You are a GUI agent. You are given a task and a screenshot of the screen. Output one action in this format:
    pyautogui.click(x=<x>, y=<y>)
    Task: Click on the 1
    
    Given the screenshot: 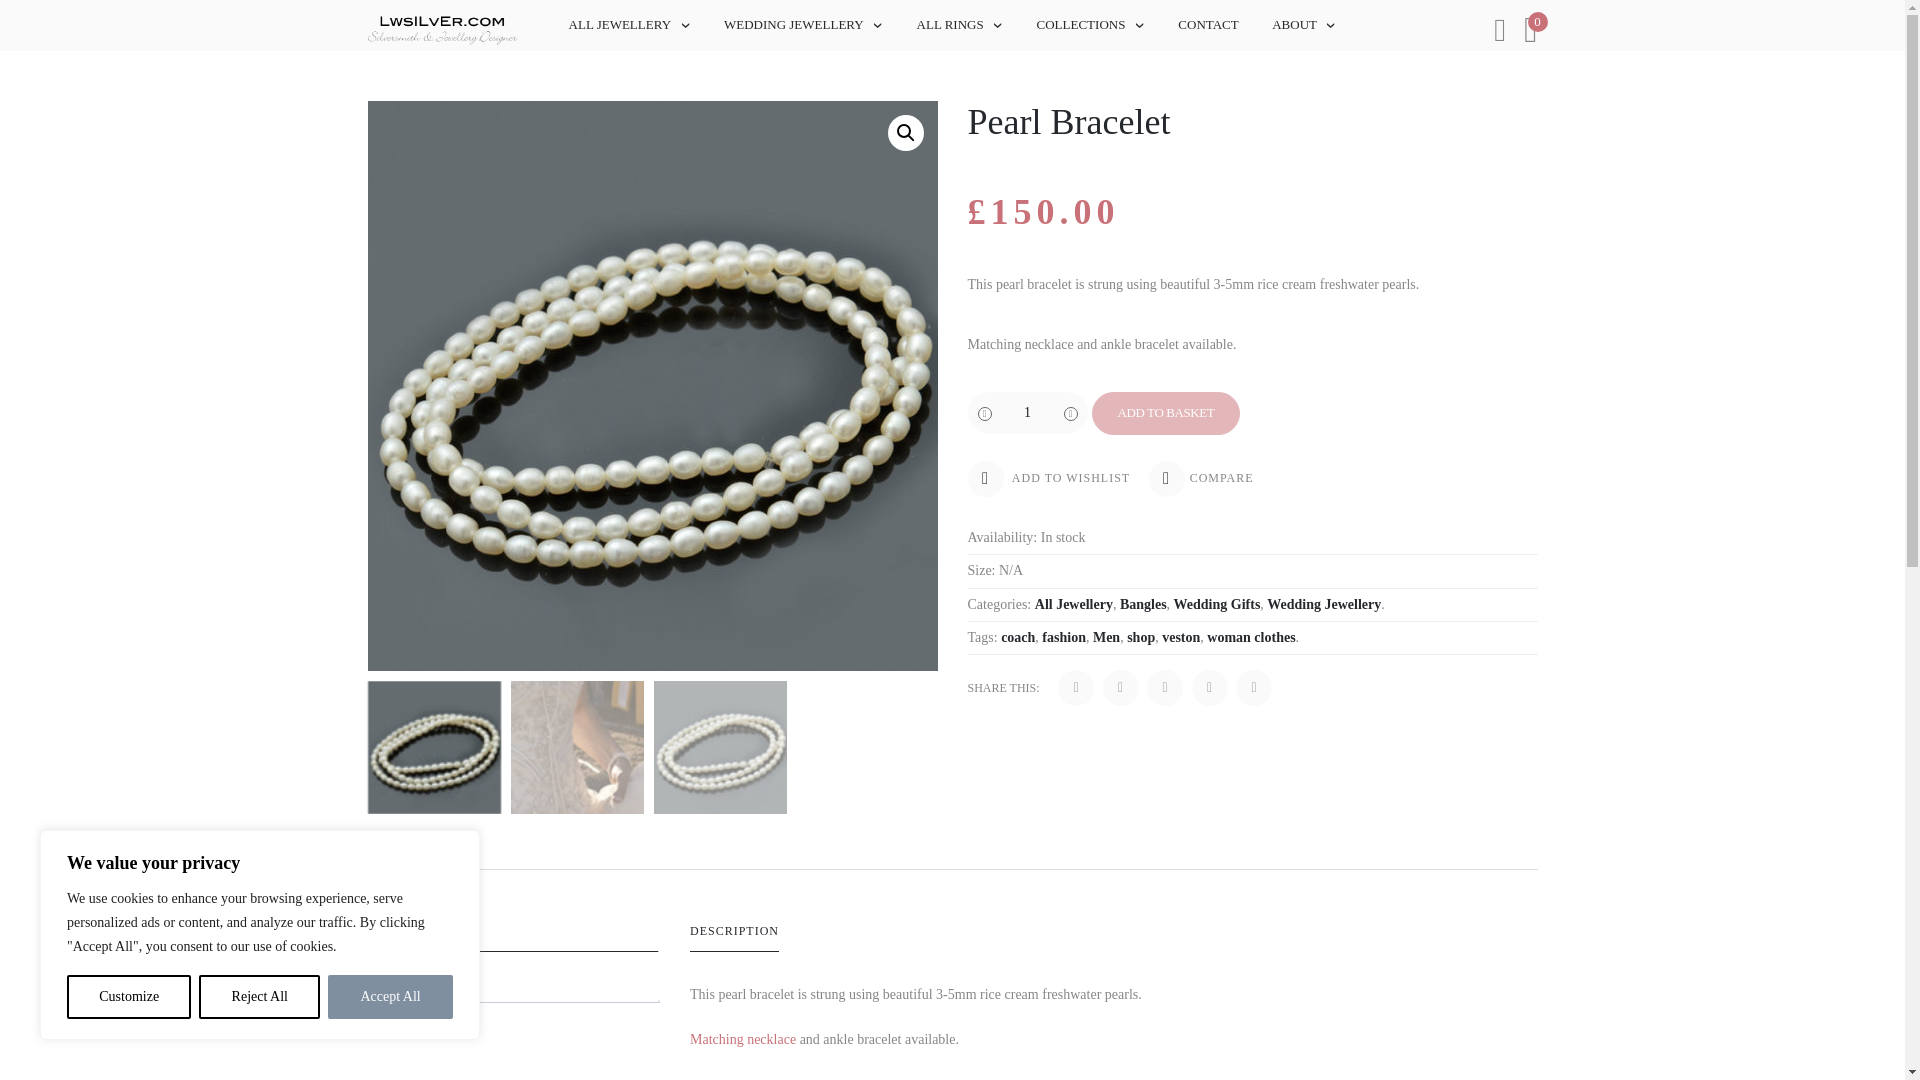 What is the action you would take?
    pyautogui.click(x=1028, y=413)
    